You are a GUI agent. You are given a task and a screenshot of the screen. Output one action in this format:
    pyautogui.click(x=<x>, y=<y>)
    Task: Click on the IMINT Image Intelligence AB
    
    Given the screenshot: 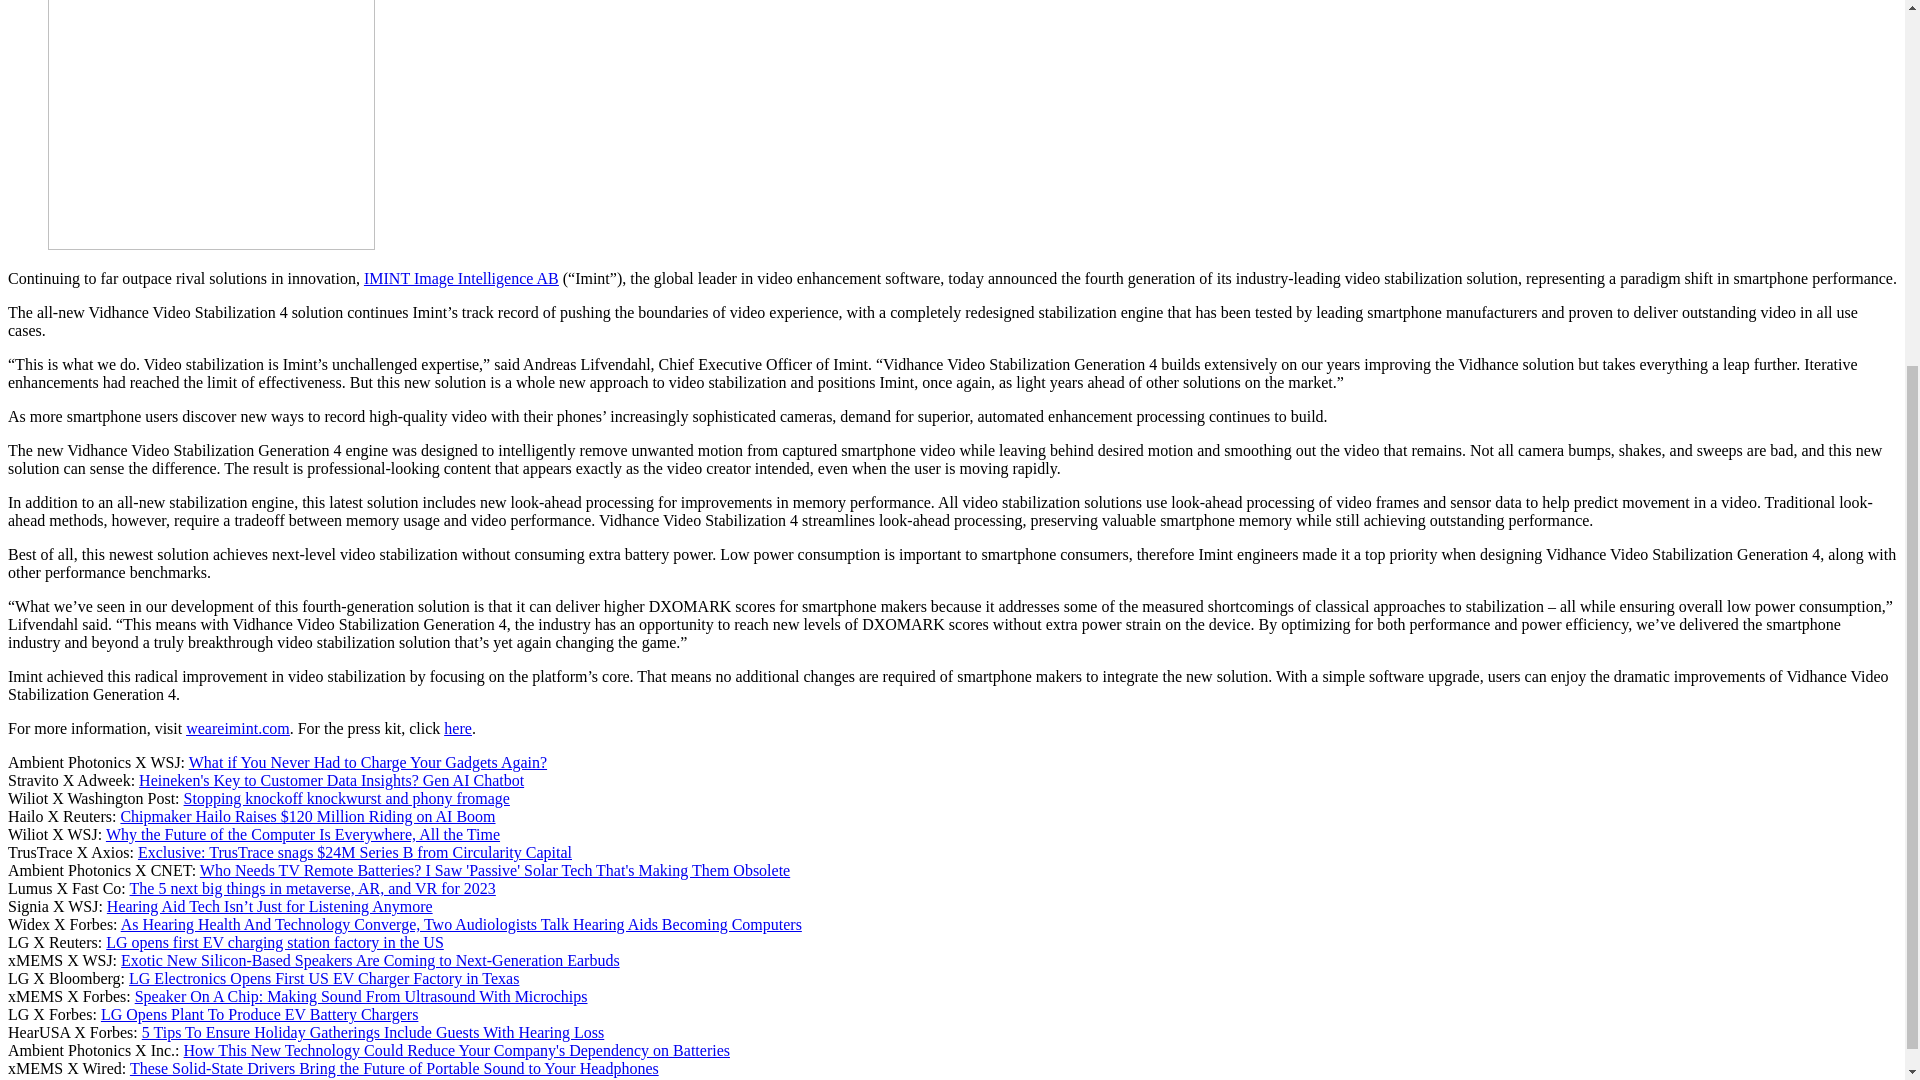 What is the action you would take?
    pyautogui.click(x=461, y=278)
    